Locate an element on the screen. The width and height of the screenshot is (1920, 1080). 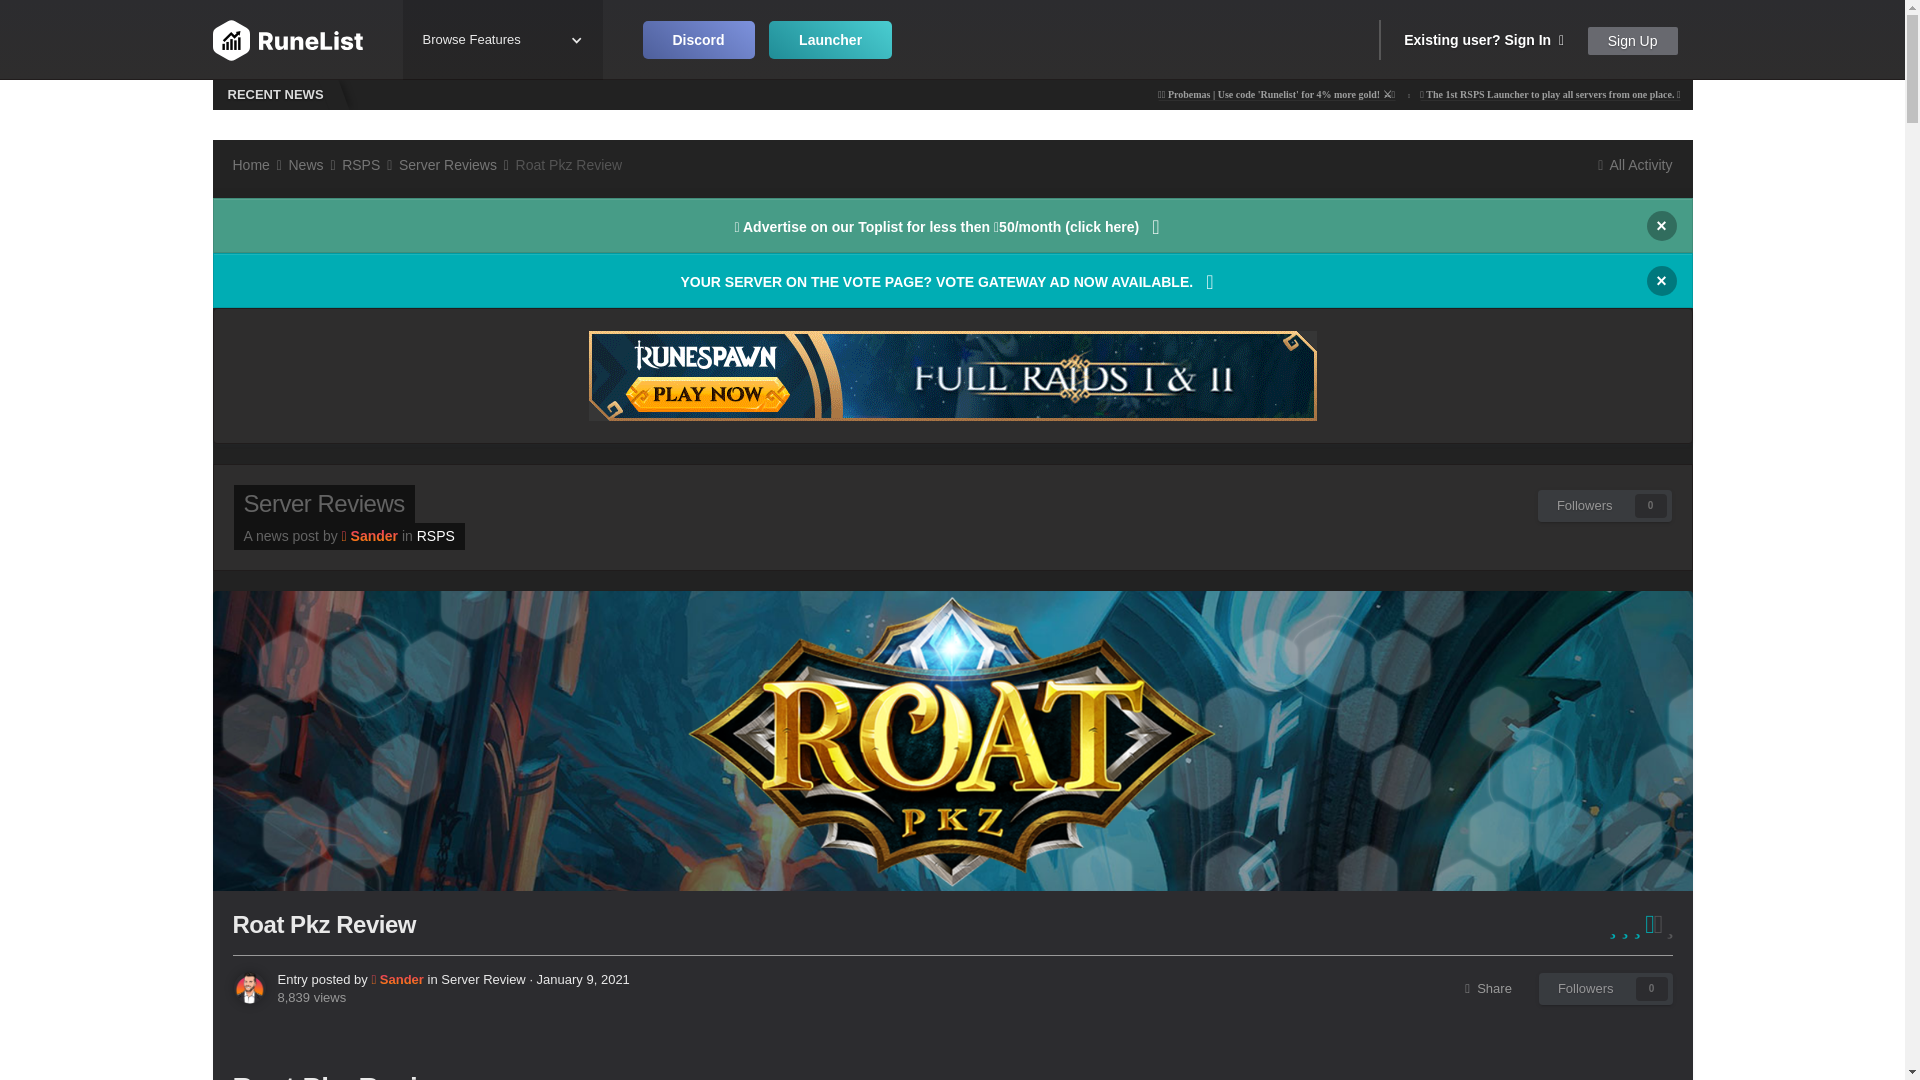
Go to Sander's profile is located at coordinates (396, 980).